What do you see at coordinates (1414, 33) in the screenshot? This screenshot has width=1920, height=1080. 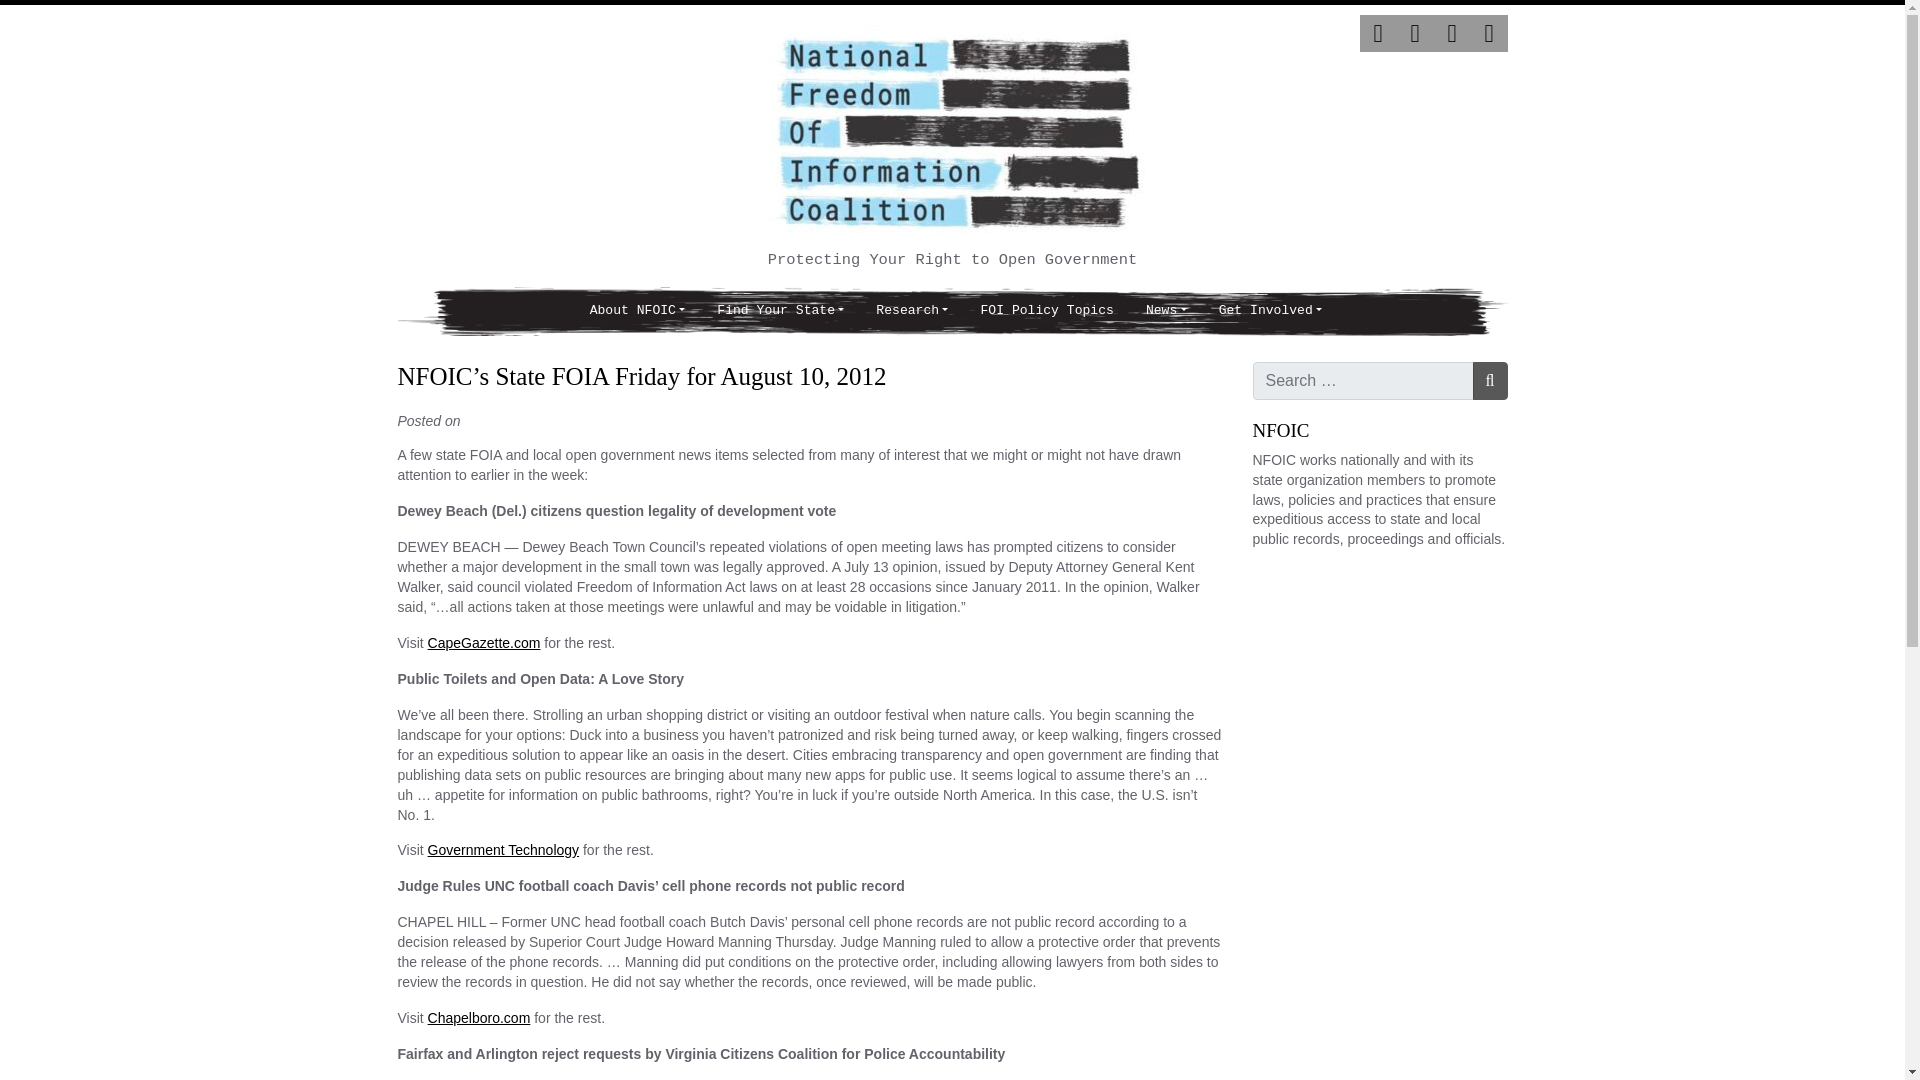 I see `Facebook` at bounding box center [1414, 33].